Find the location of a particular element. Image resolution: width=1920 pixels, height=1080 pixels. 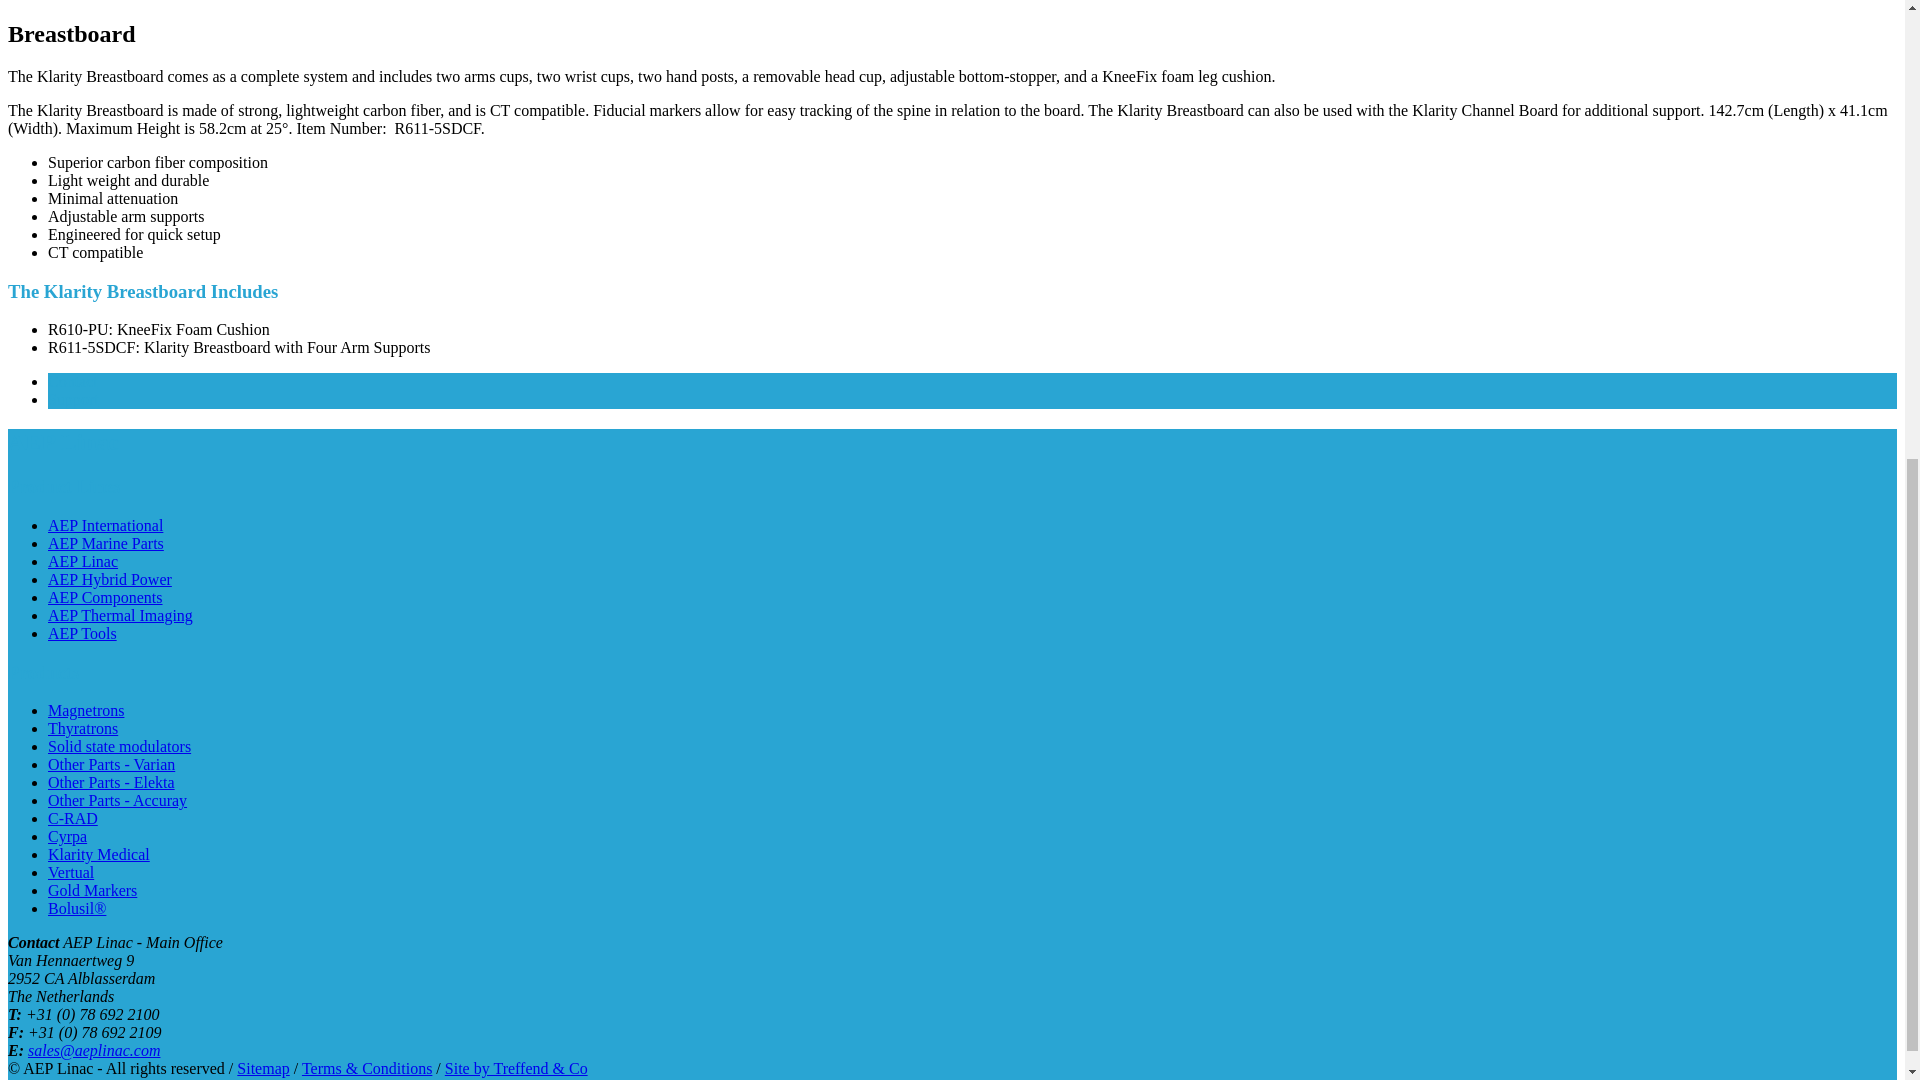

AEP International is located at coordinates (106, 525).